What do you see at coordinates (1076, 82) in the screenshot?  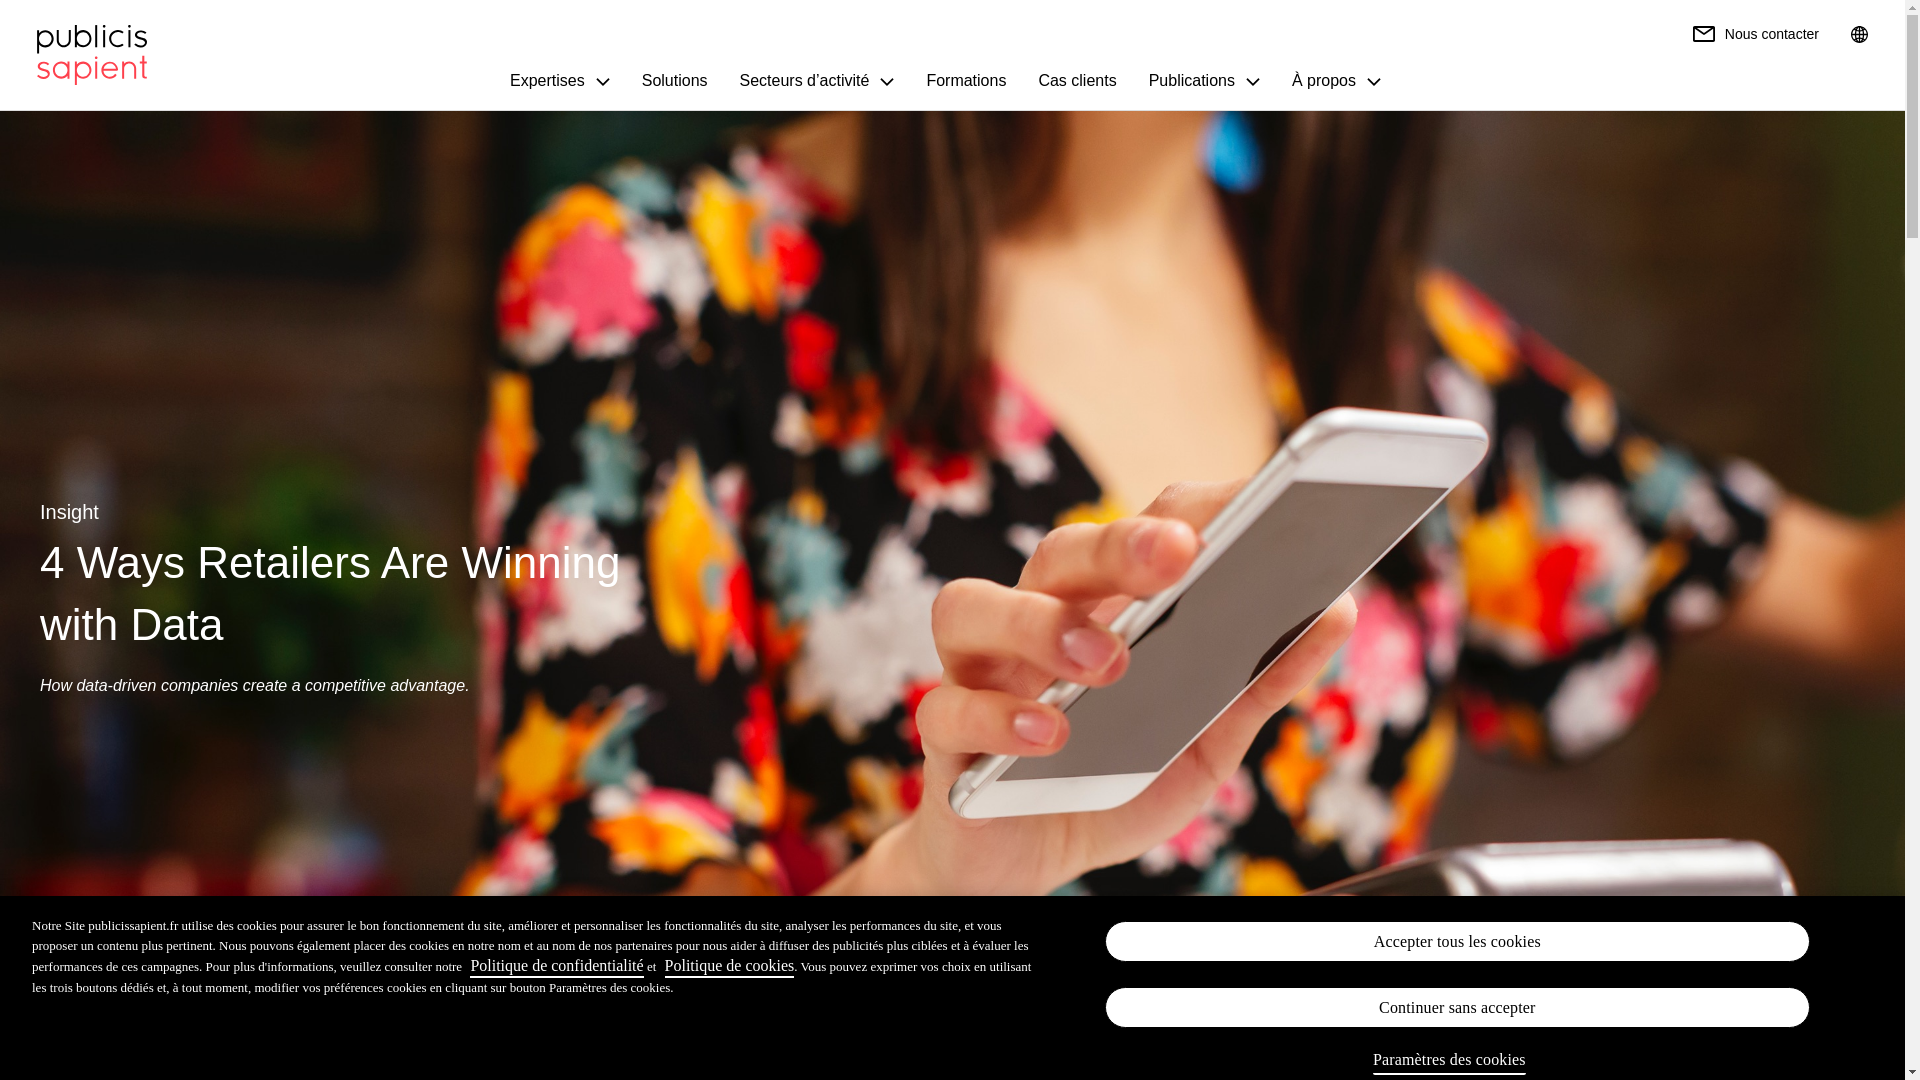 I see `Cas clients` at bounding box center [1076, 82].